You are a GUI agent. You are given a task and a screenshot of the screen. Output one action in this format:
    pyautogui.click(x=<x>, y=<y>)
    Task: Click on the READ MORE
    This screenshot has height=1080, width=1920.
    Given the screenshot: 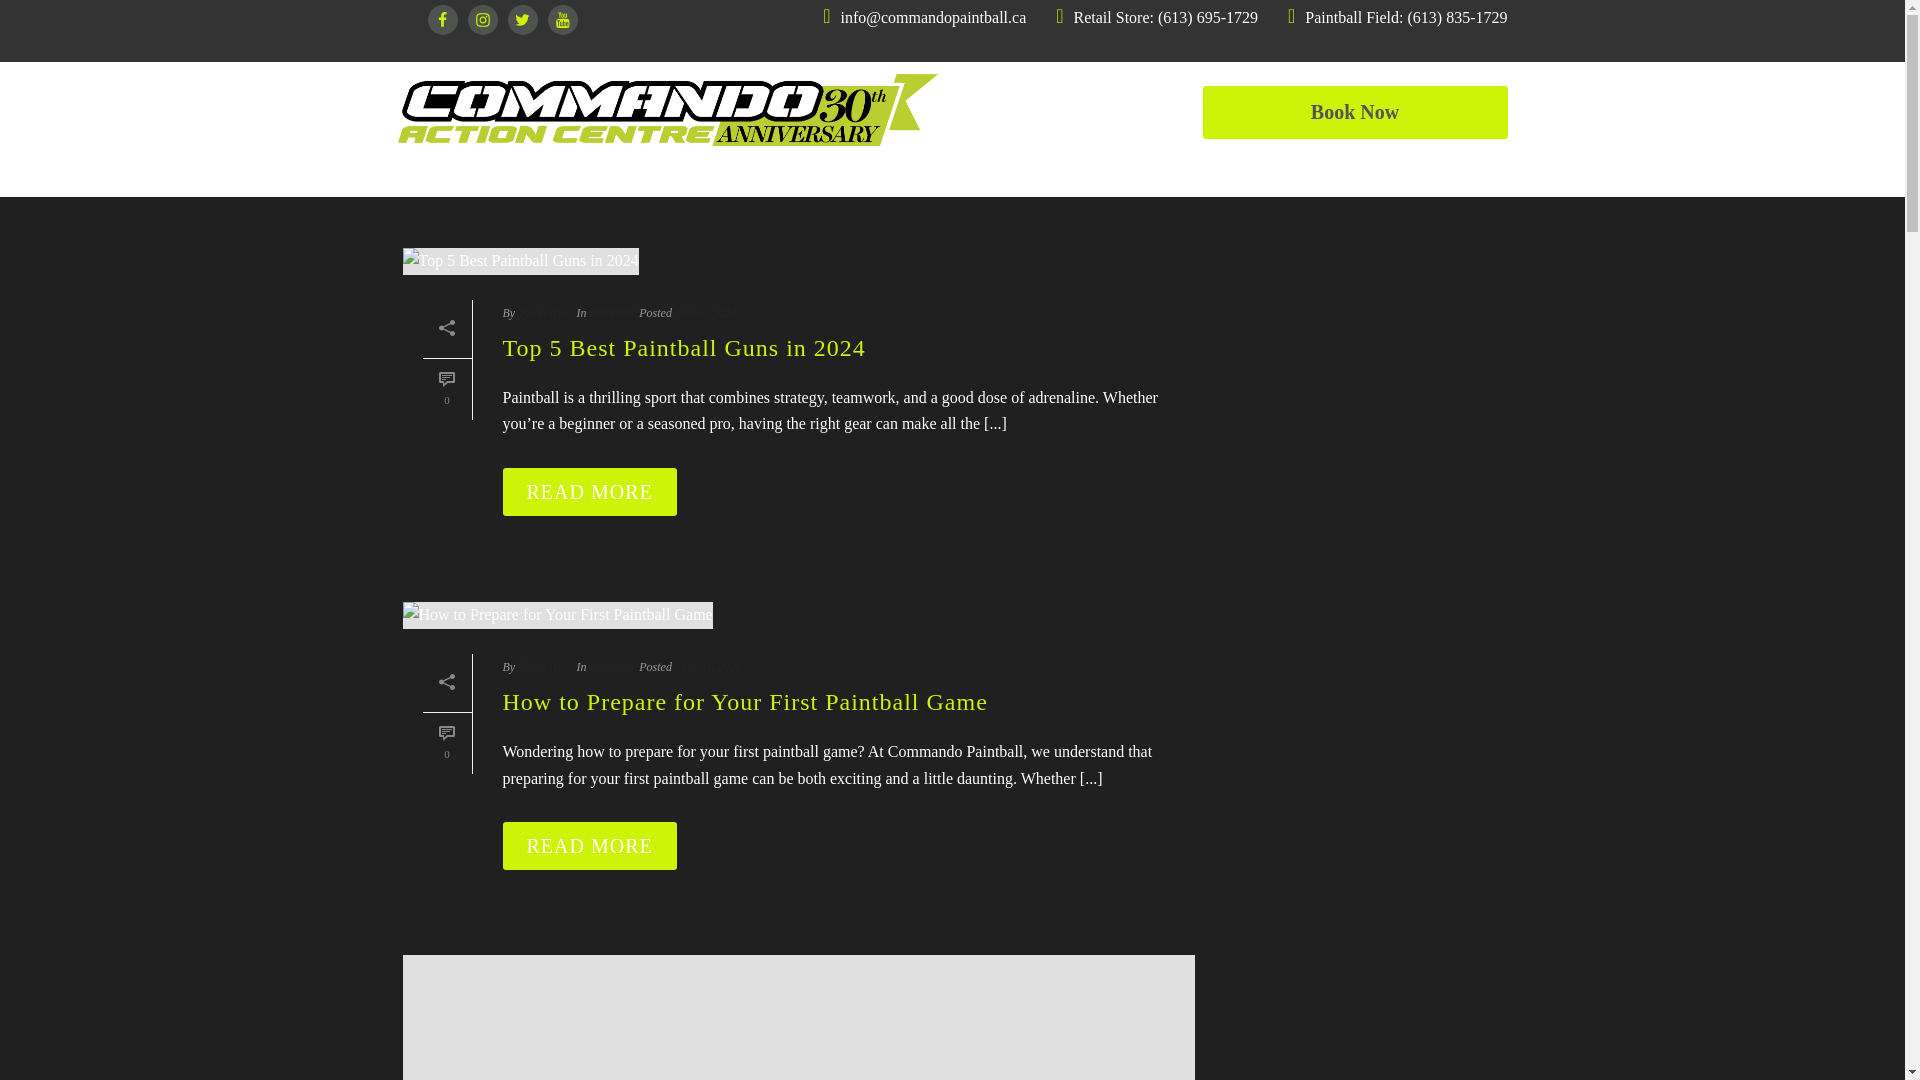 What is the action you would take?
    pyautogui.click(x=588, y=846)
    